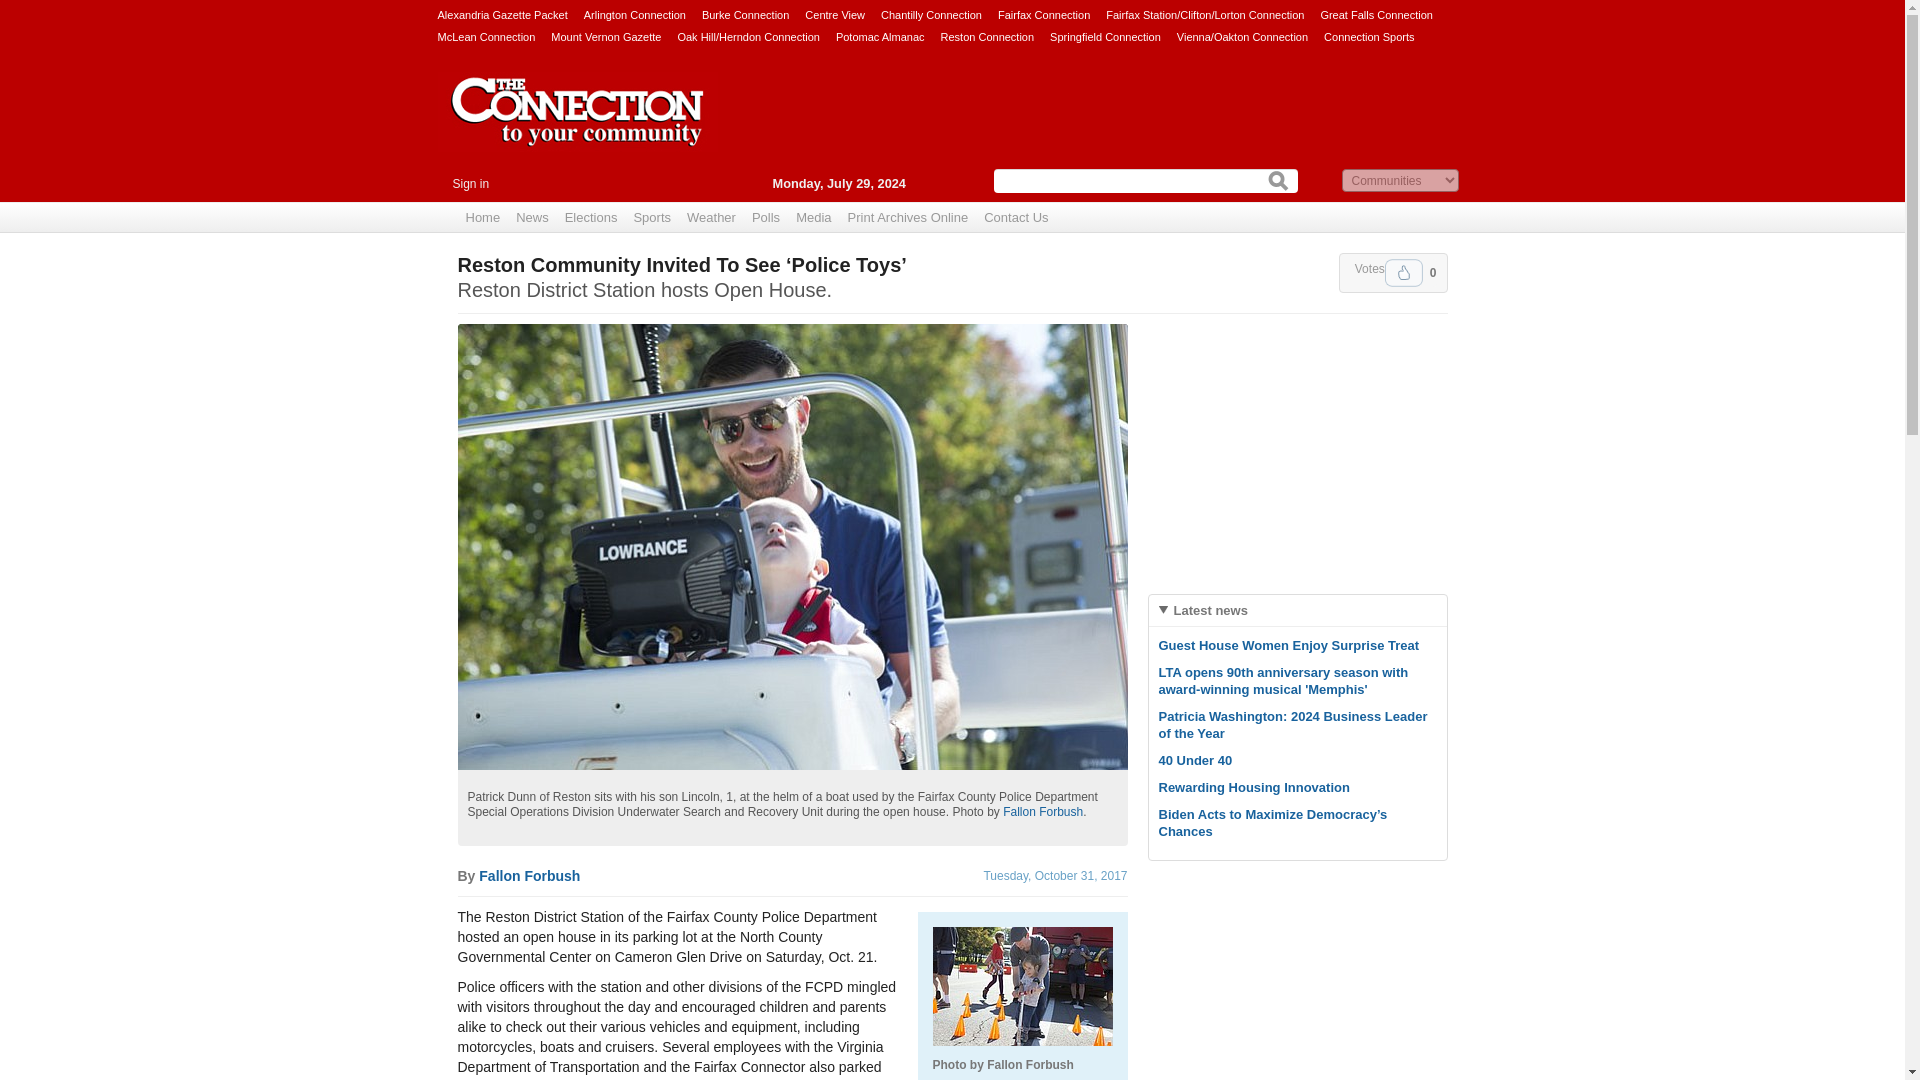  What do you see at coordinates (1044, 14) in the screenshot?
I see `Fairfax Connection` at bounding box center [1044, 14].